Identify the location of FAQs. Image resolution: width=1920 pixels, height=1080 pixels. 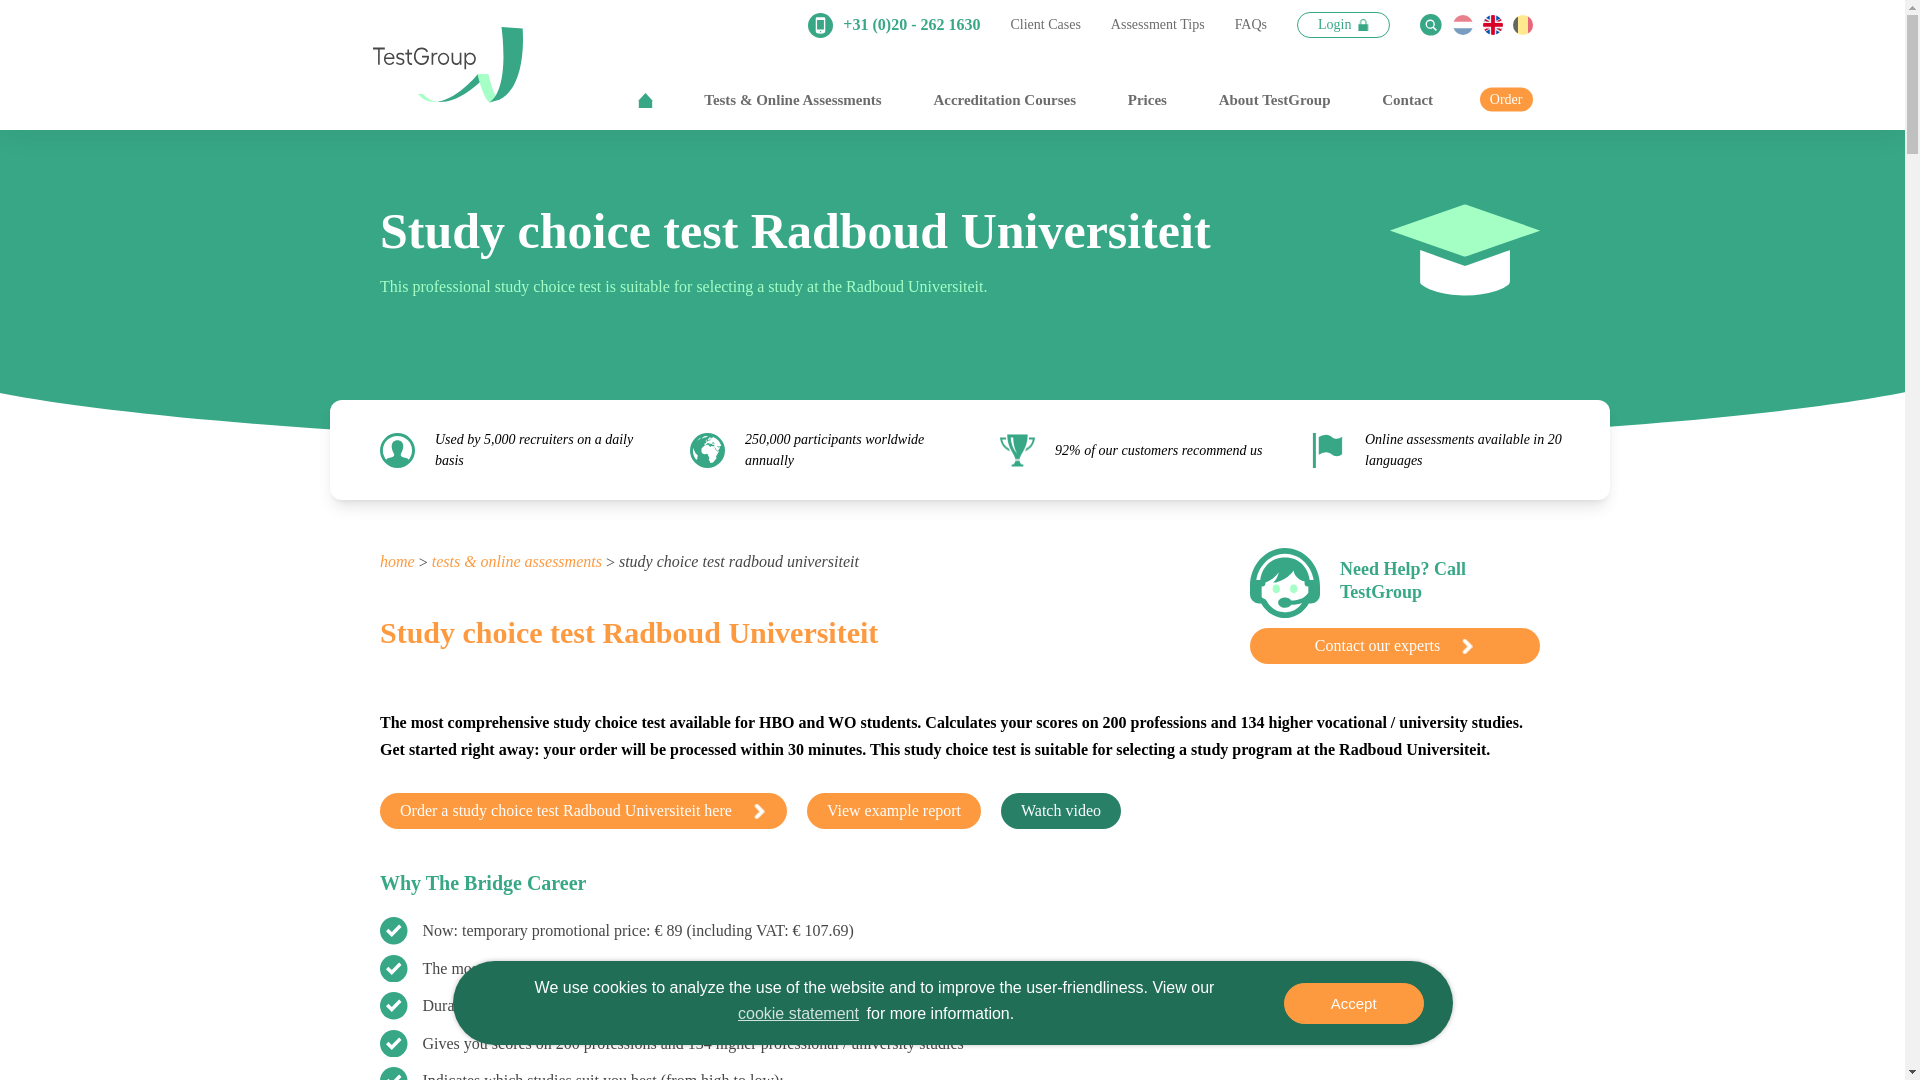
(1250, 25).